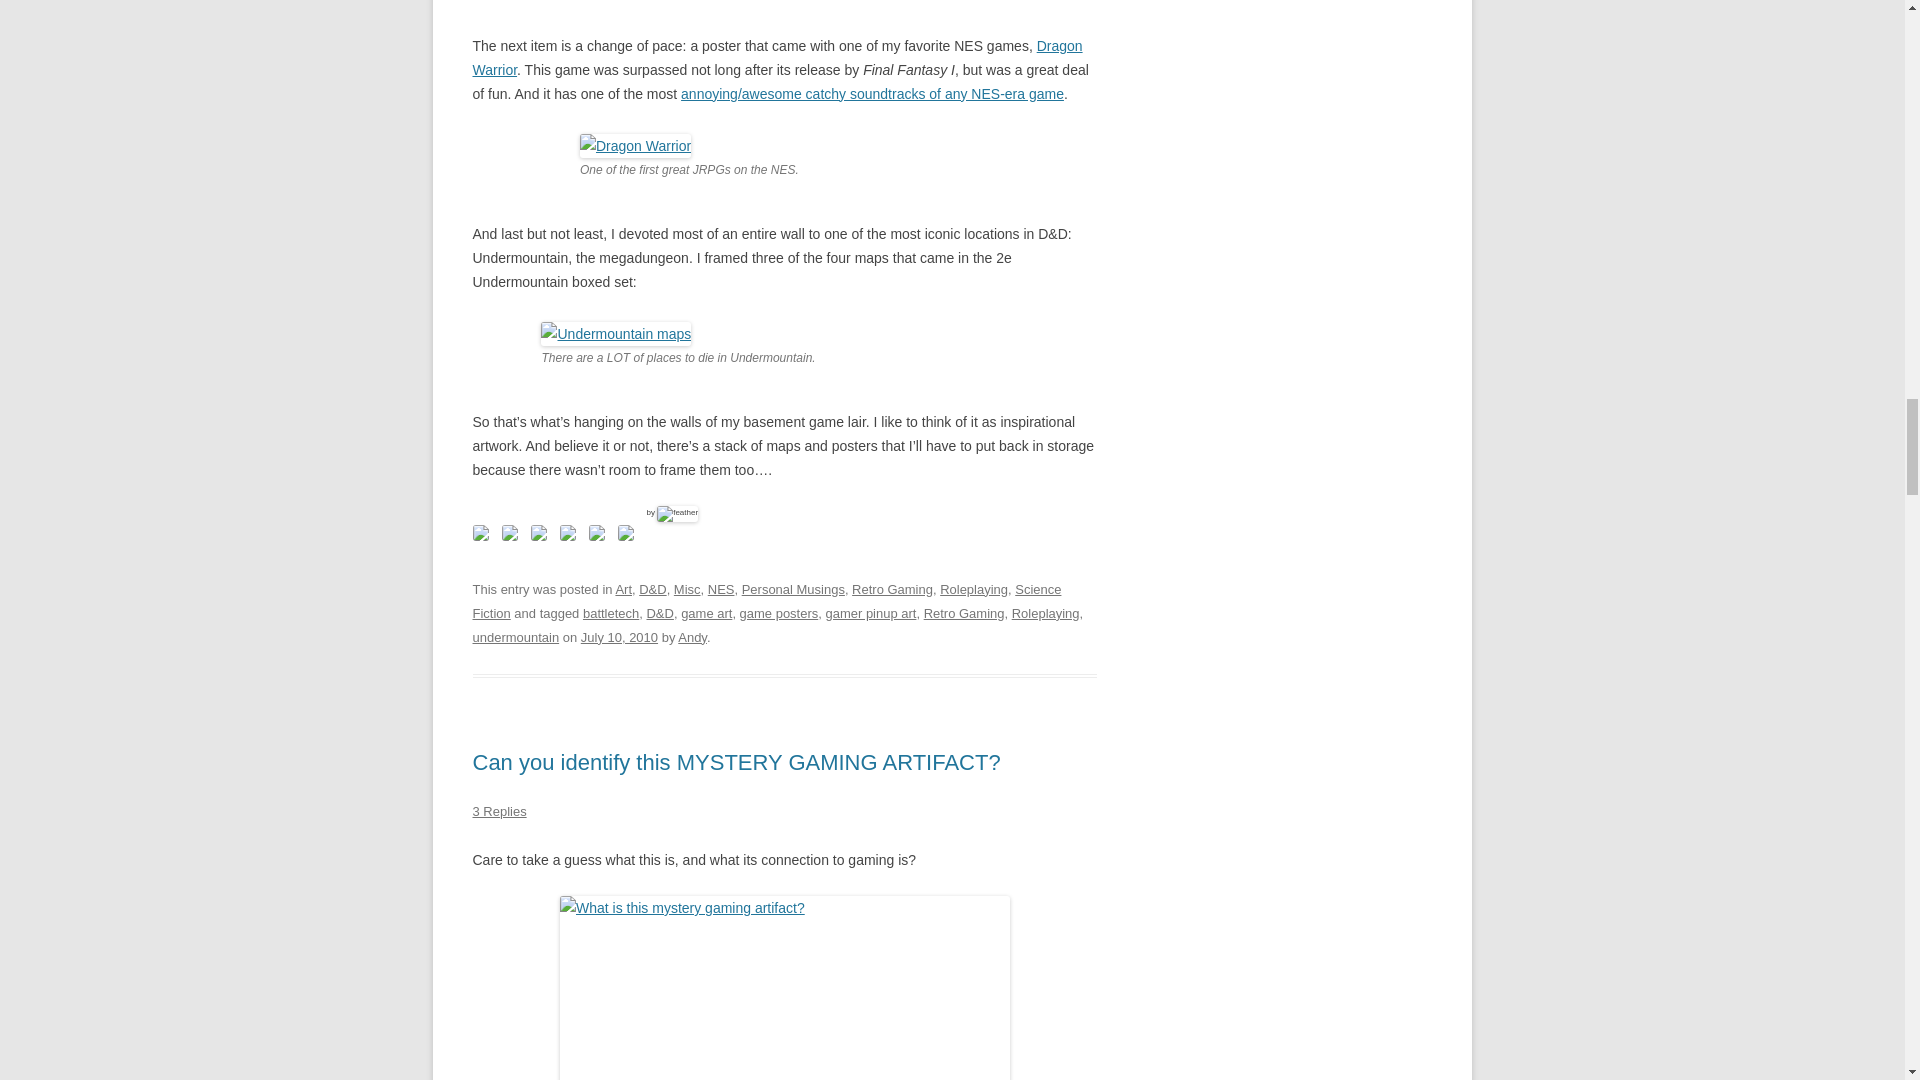 This screenshot has width=1920, height=1080. I want to click on Share on Facebook, so click(484, 536).